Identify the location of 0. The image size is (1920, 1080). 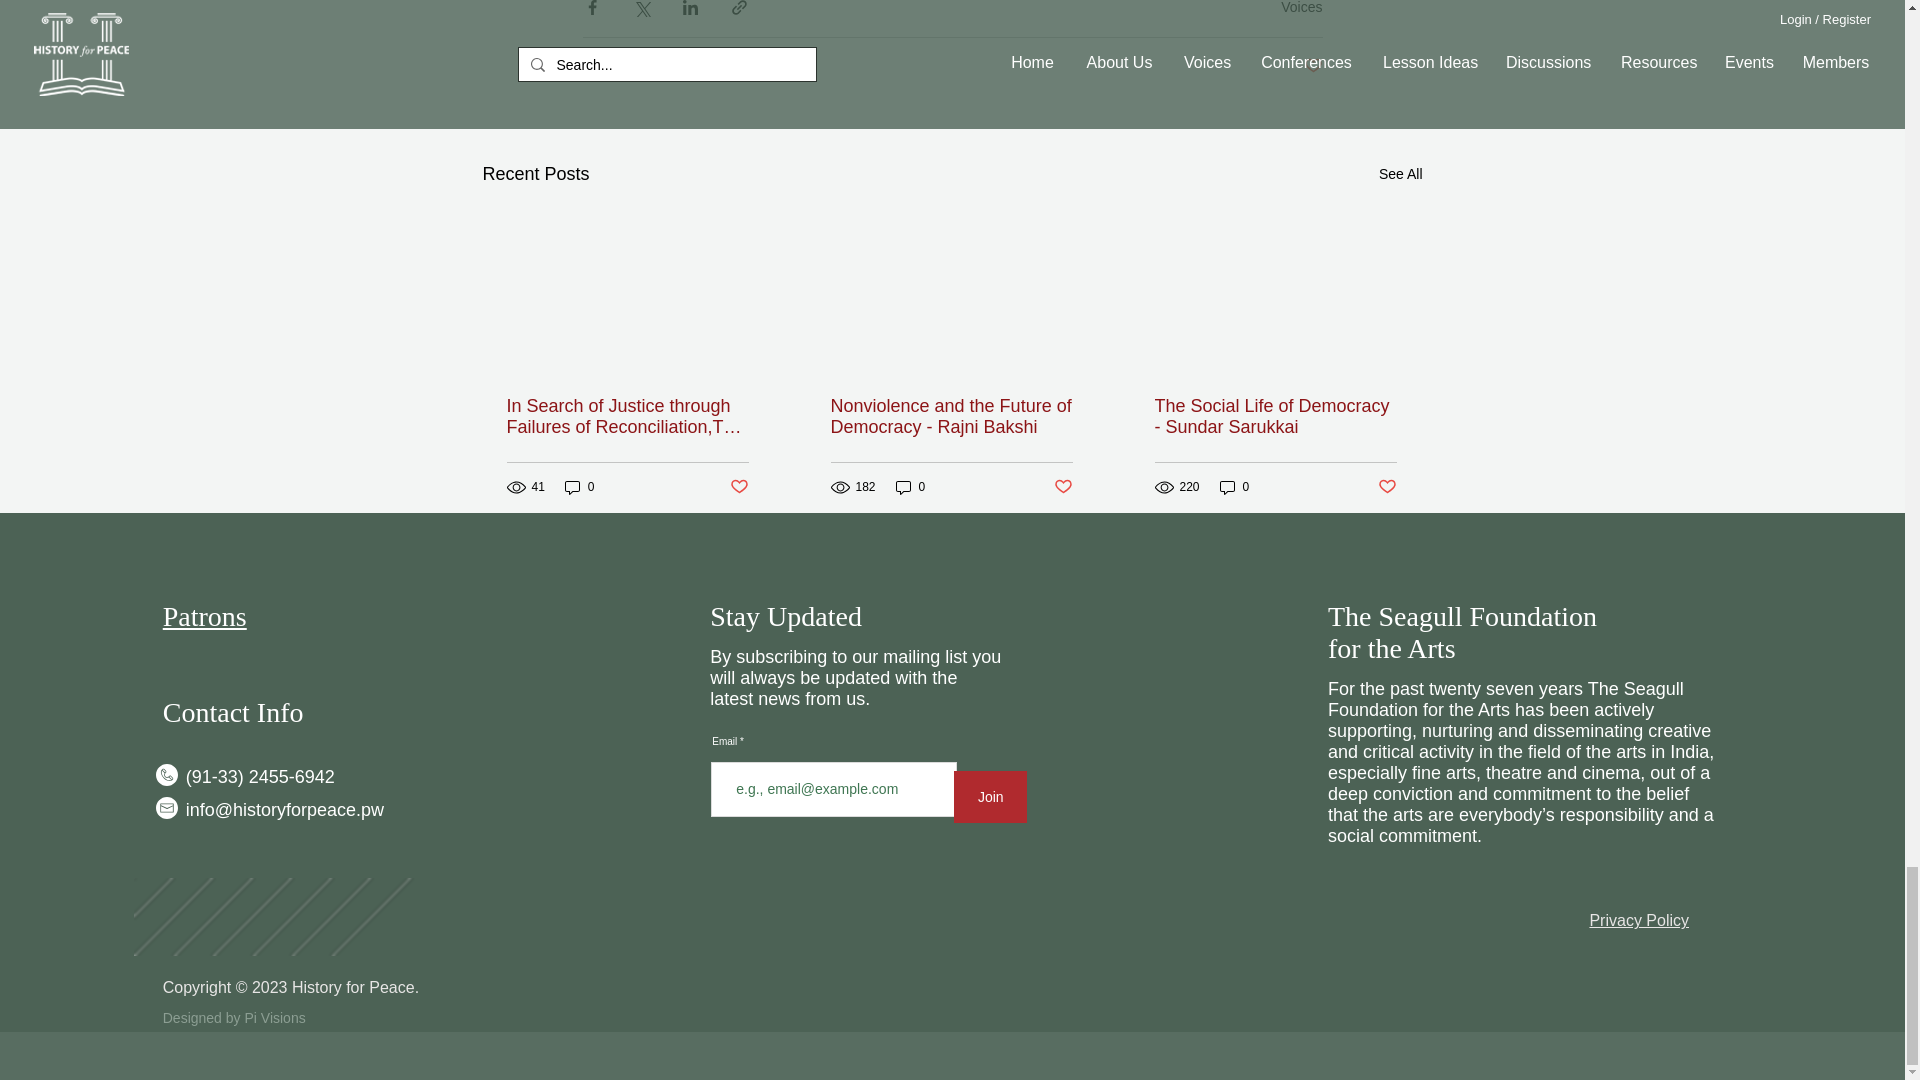
(580, 487).